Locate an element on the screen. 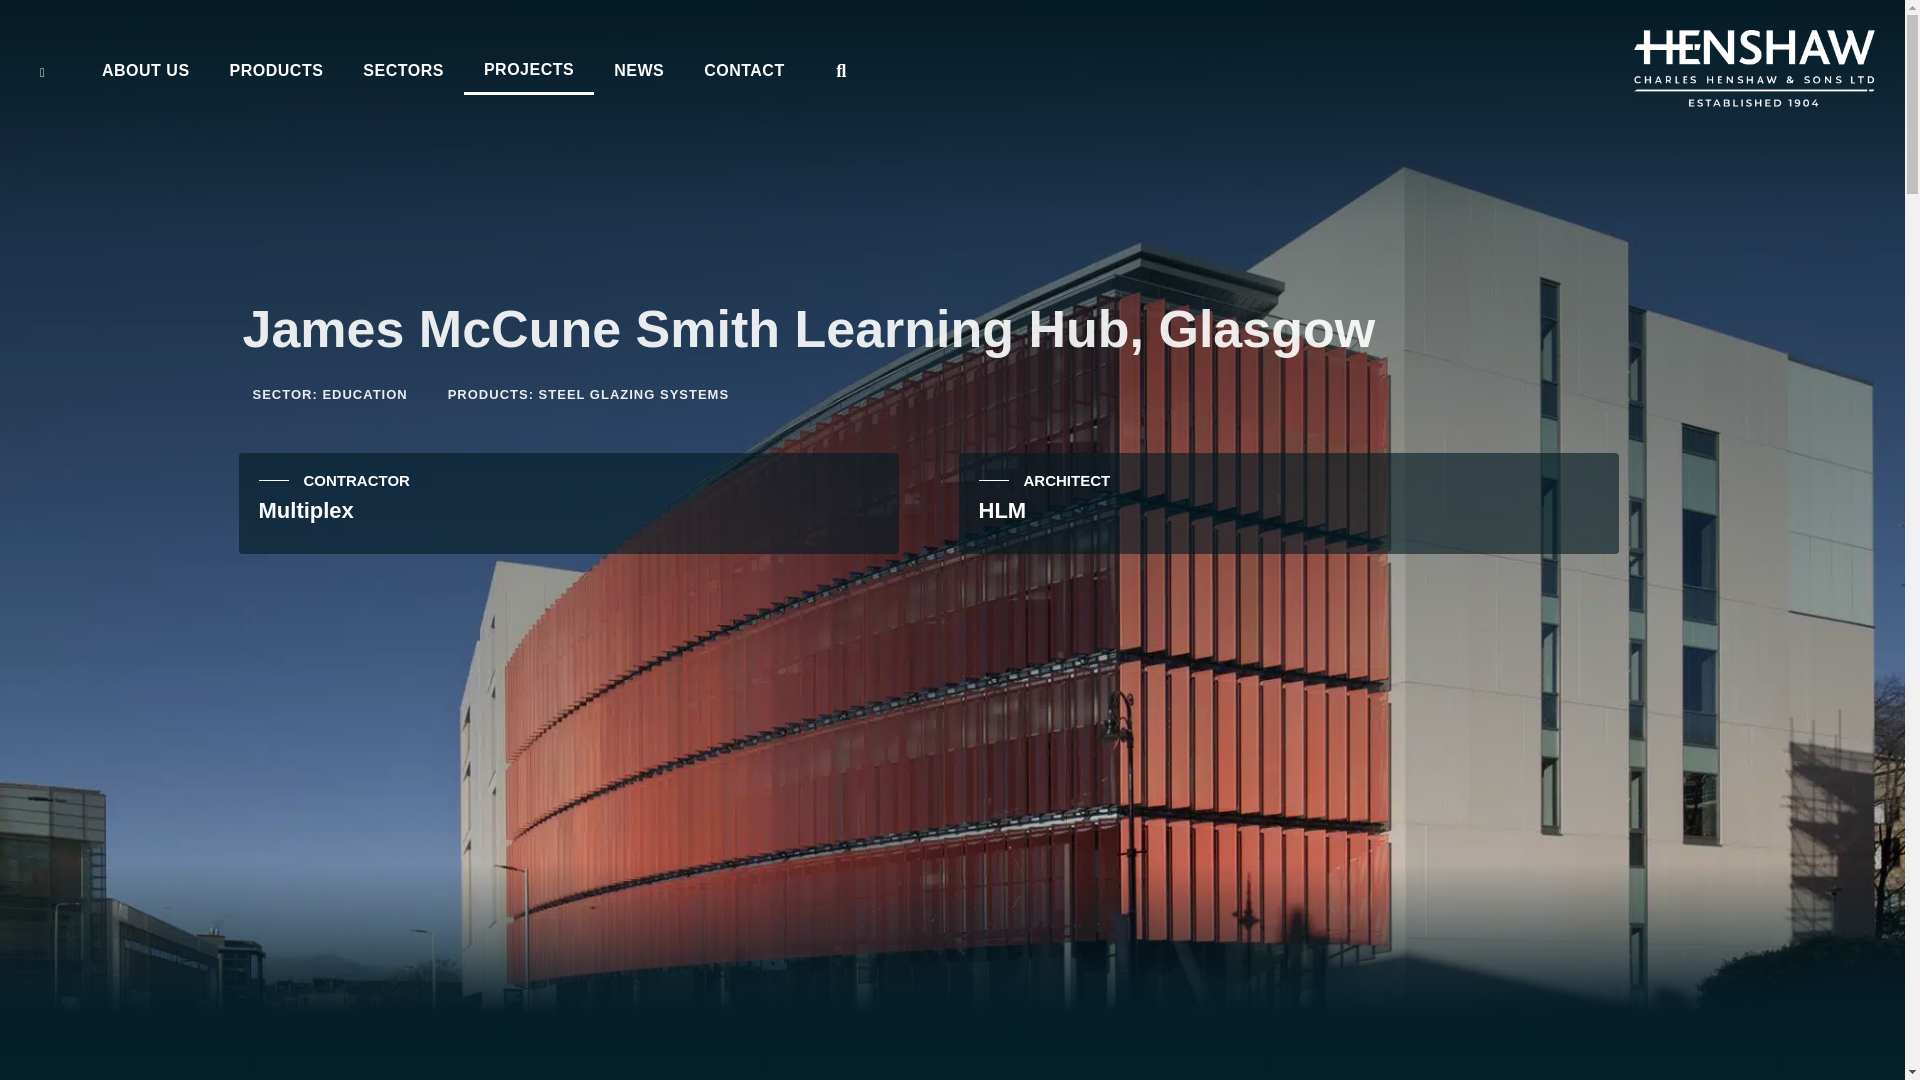 This screenshot has width=1920, height=1080. HOME is located at coordinates (61, 71).